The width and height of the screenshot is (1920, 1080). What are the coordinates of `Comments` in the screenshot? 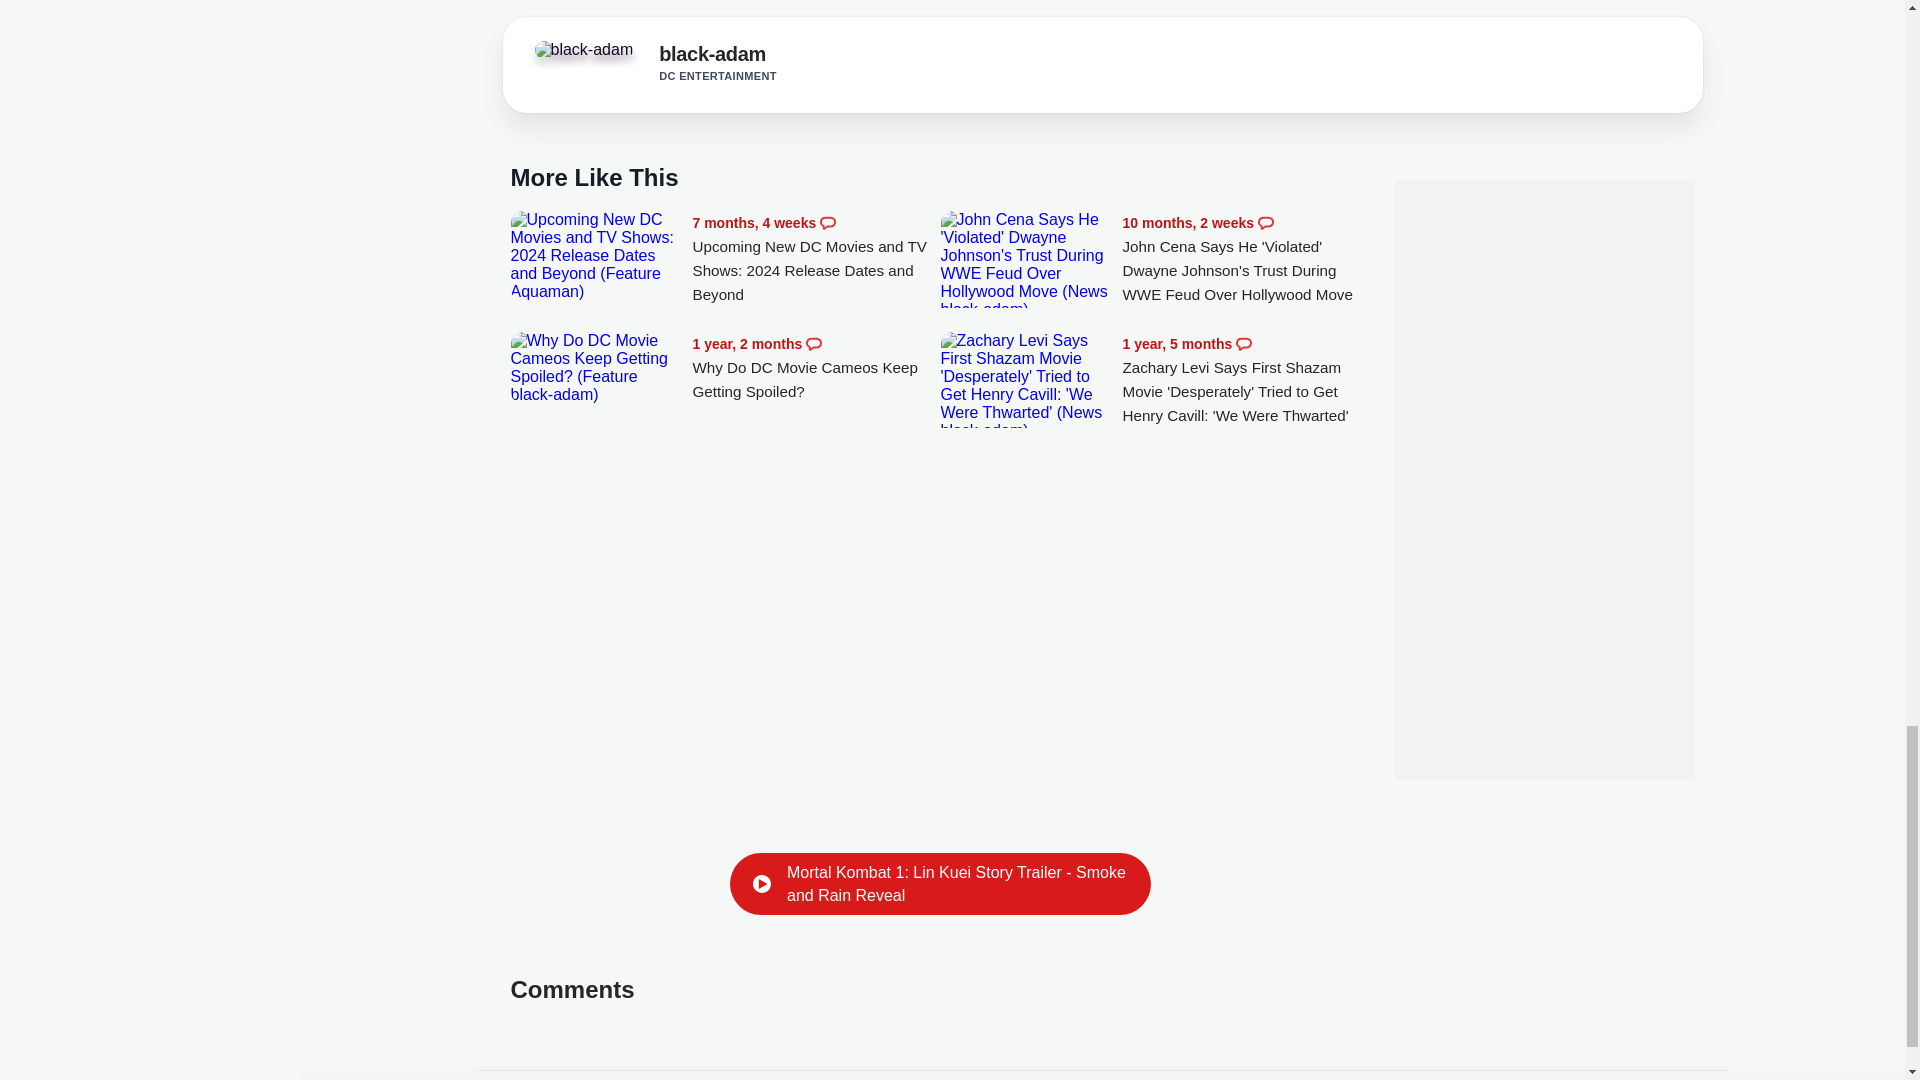 It's located at (827, 222).